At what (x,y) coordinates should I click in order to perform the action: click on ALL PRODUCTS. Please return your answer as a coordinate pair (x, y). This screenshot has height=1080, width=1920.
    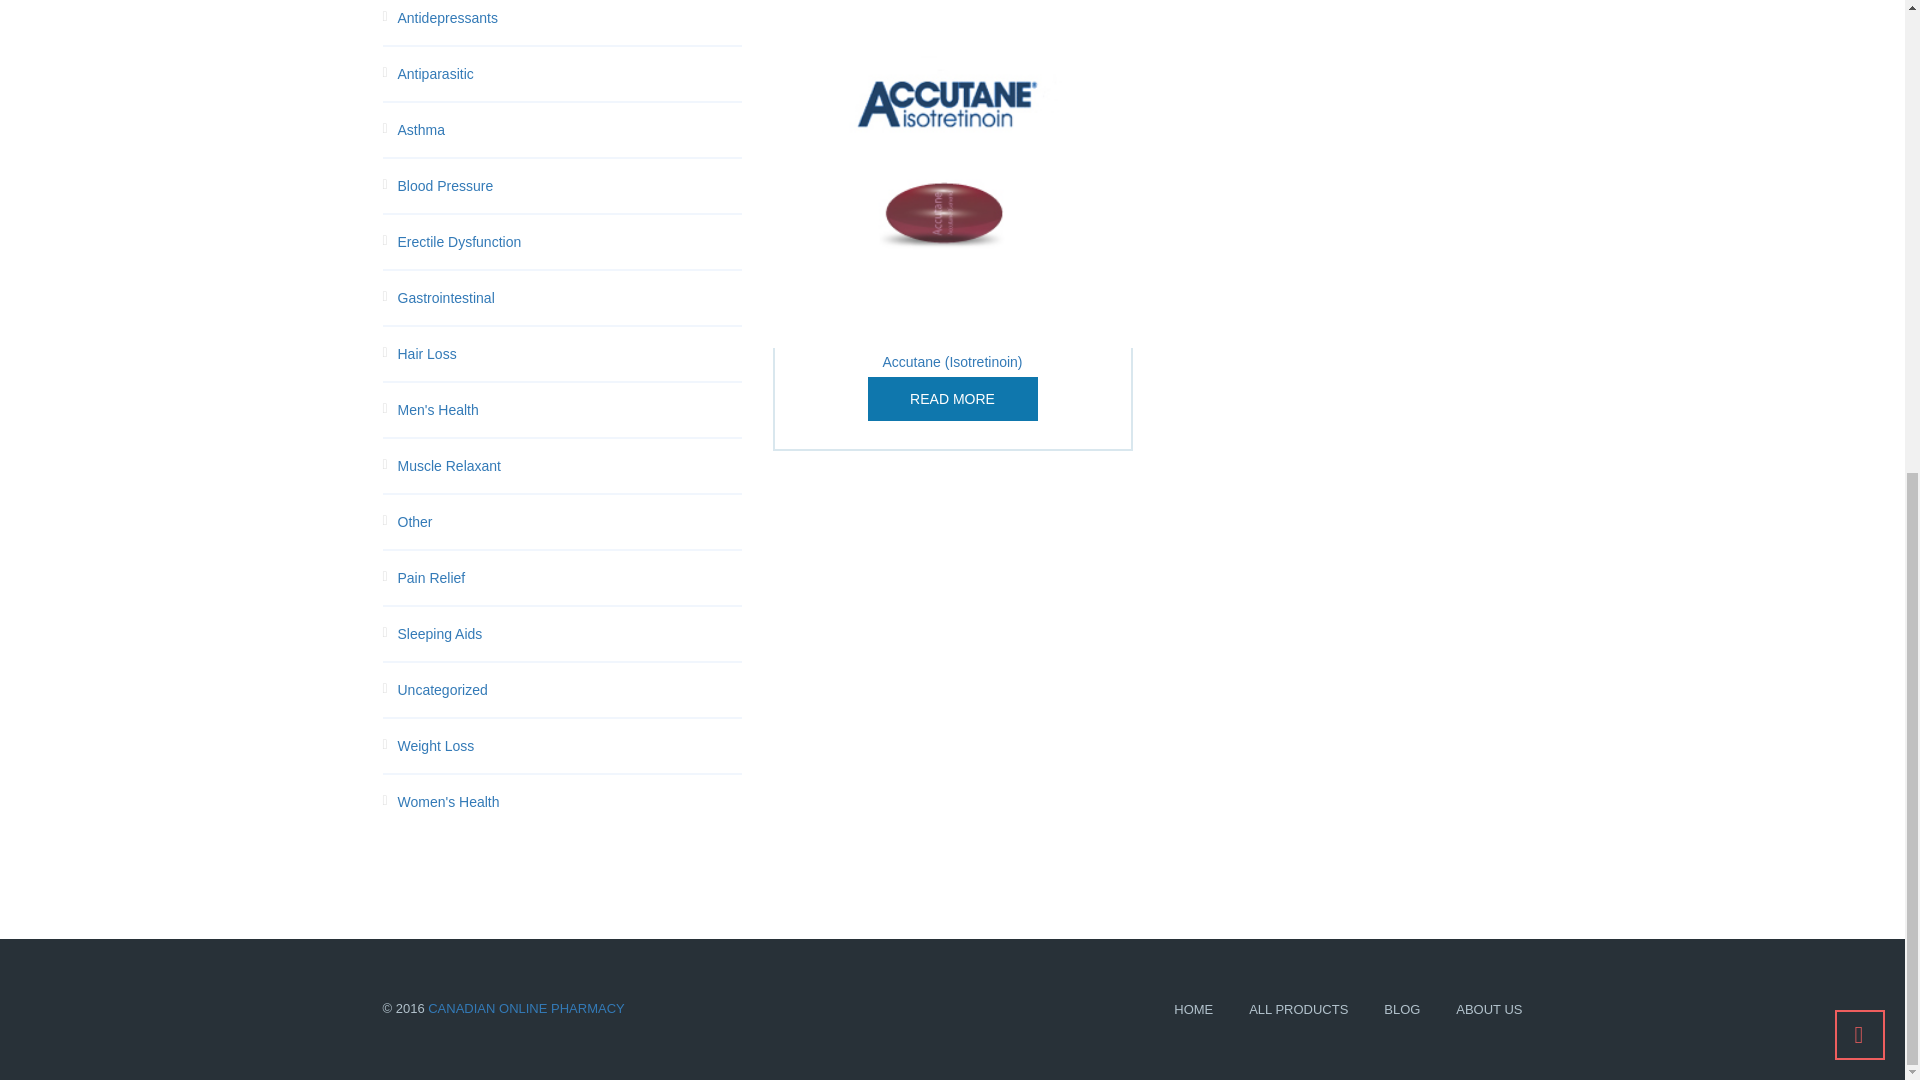
    Looking at the image, I should click on (1298, 1010).